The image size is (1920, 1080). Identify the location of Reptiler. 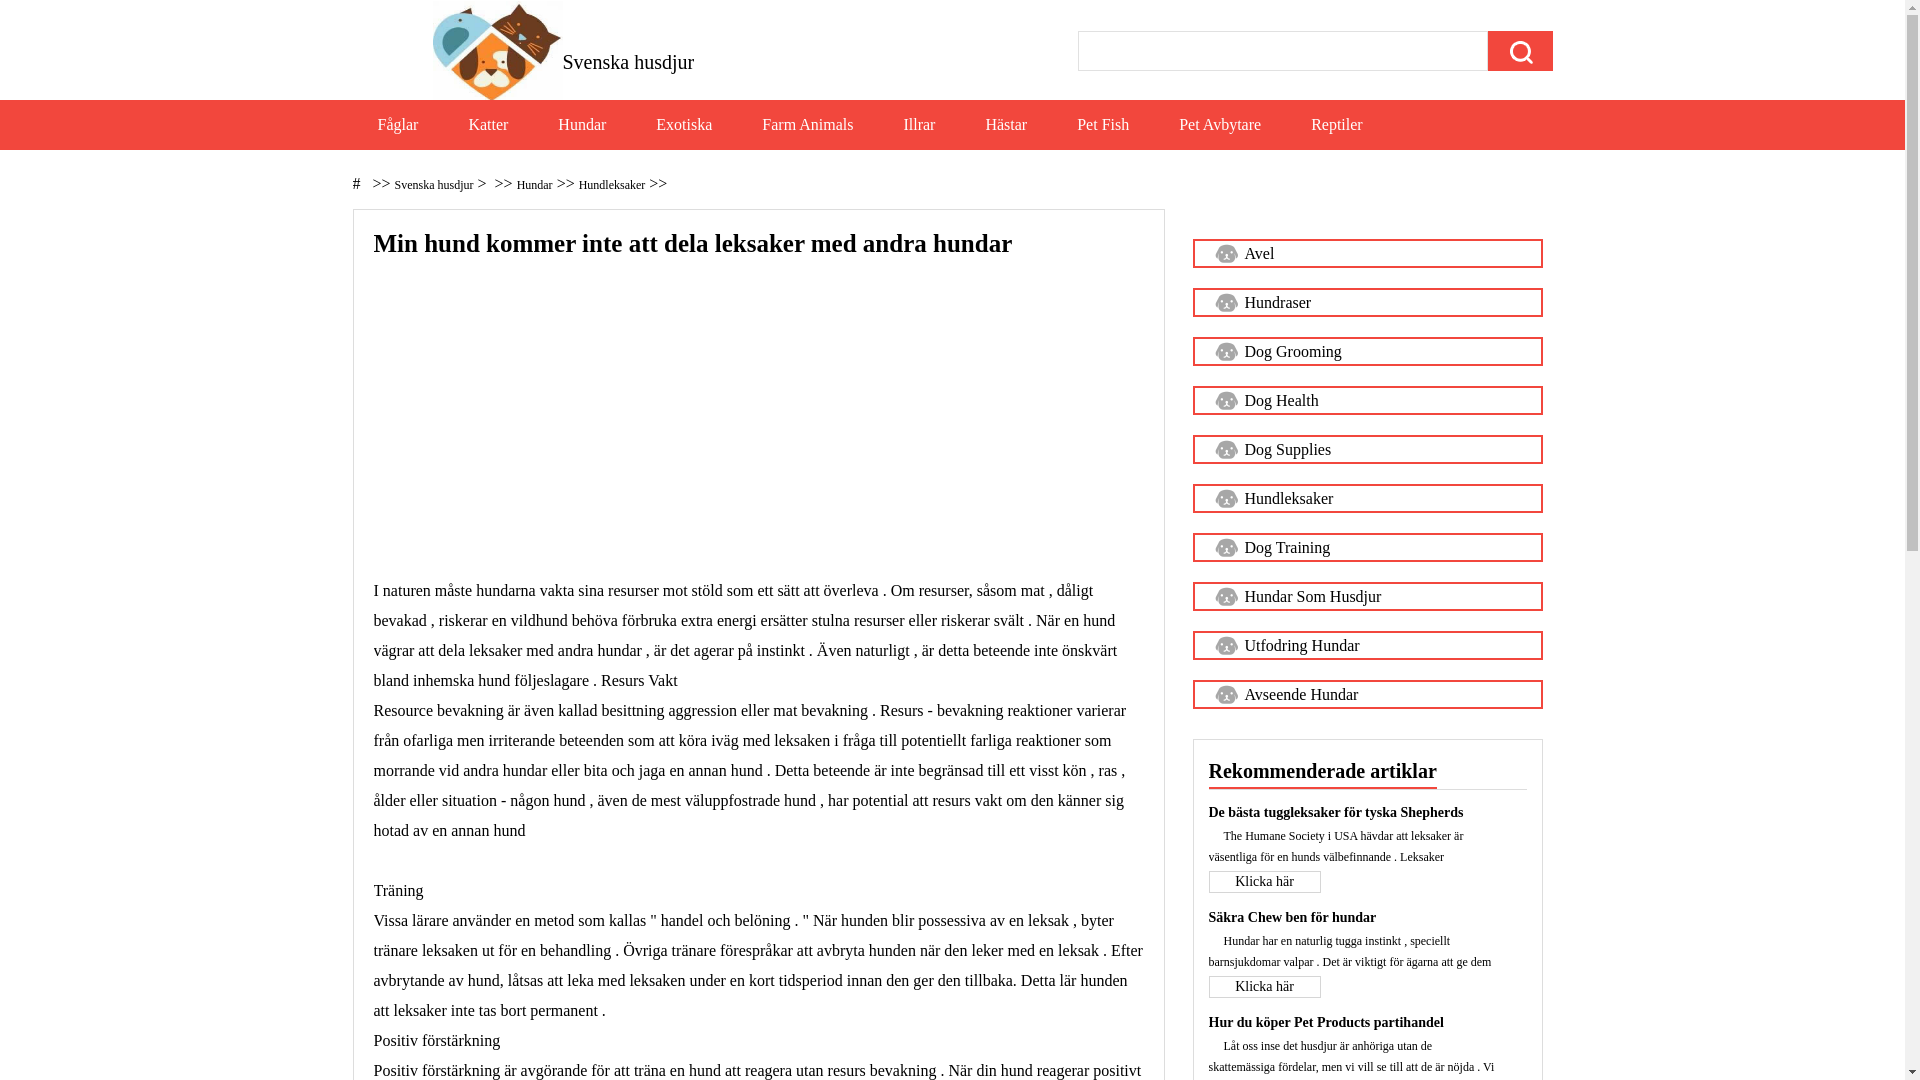
(1337, 125).